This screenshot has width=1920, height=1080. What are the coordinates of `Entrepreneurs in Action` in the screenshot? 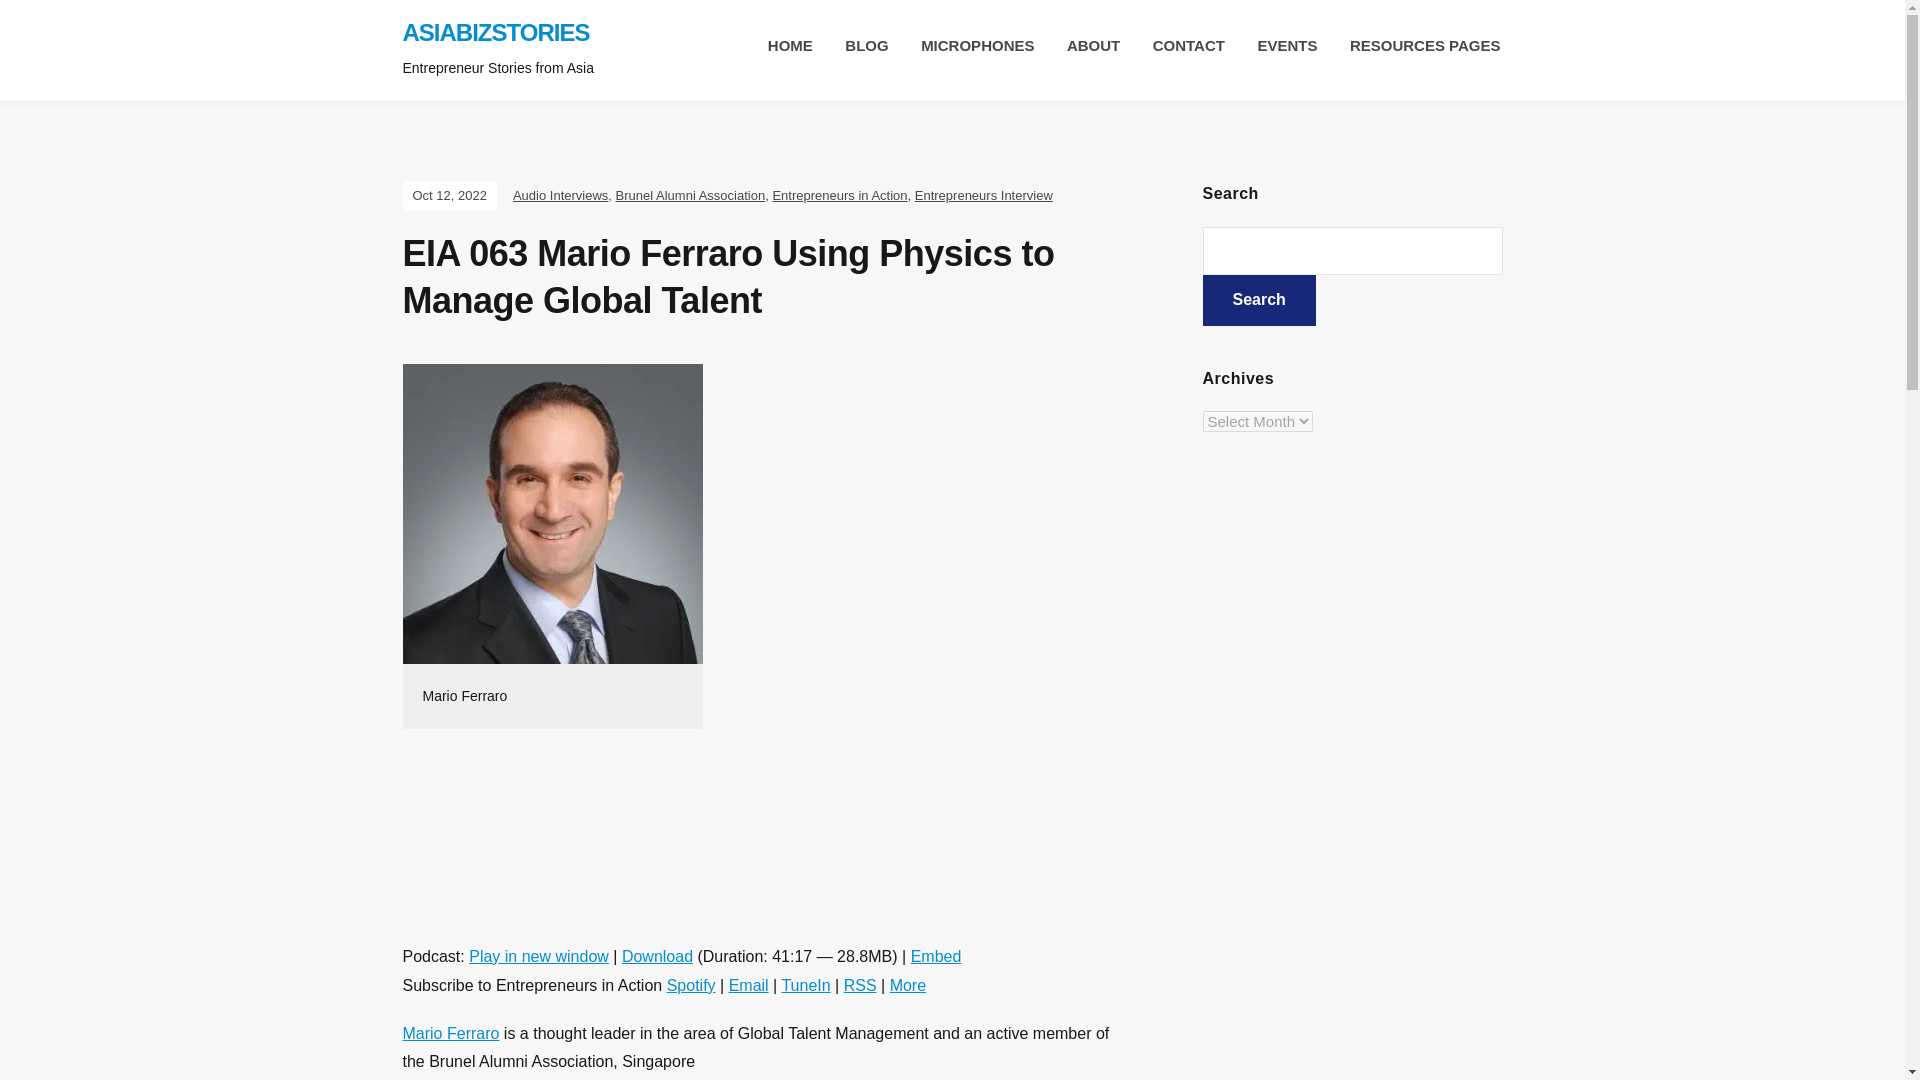 It's located at (838, 195).